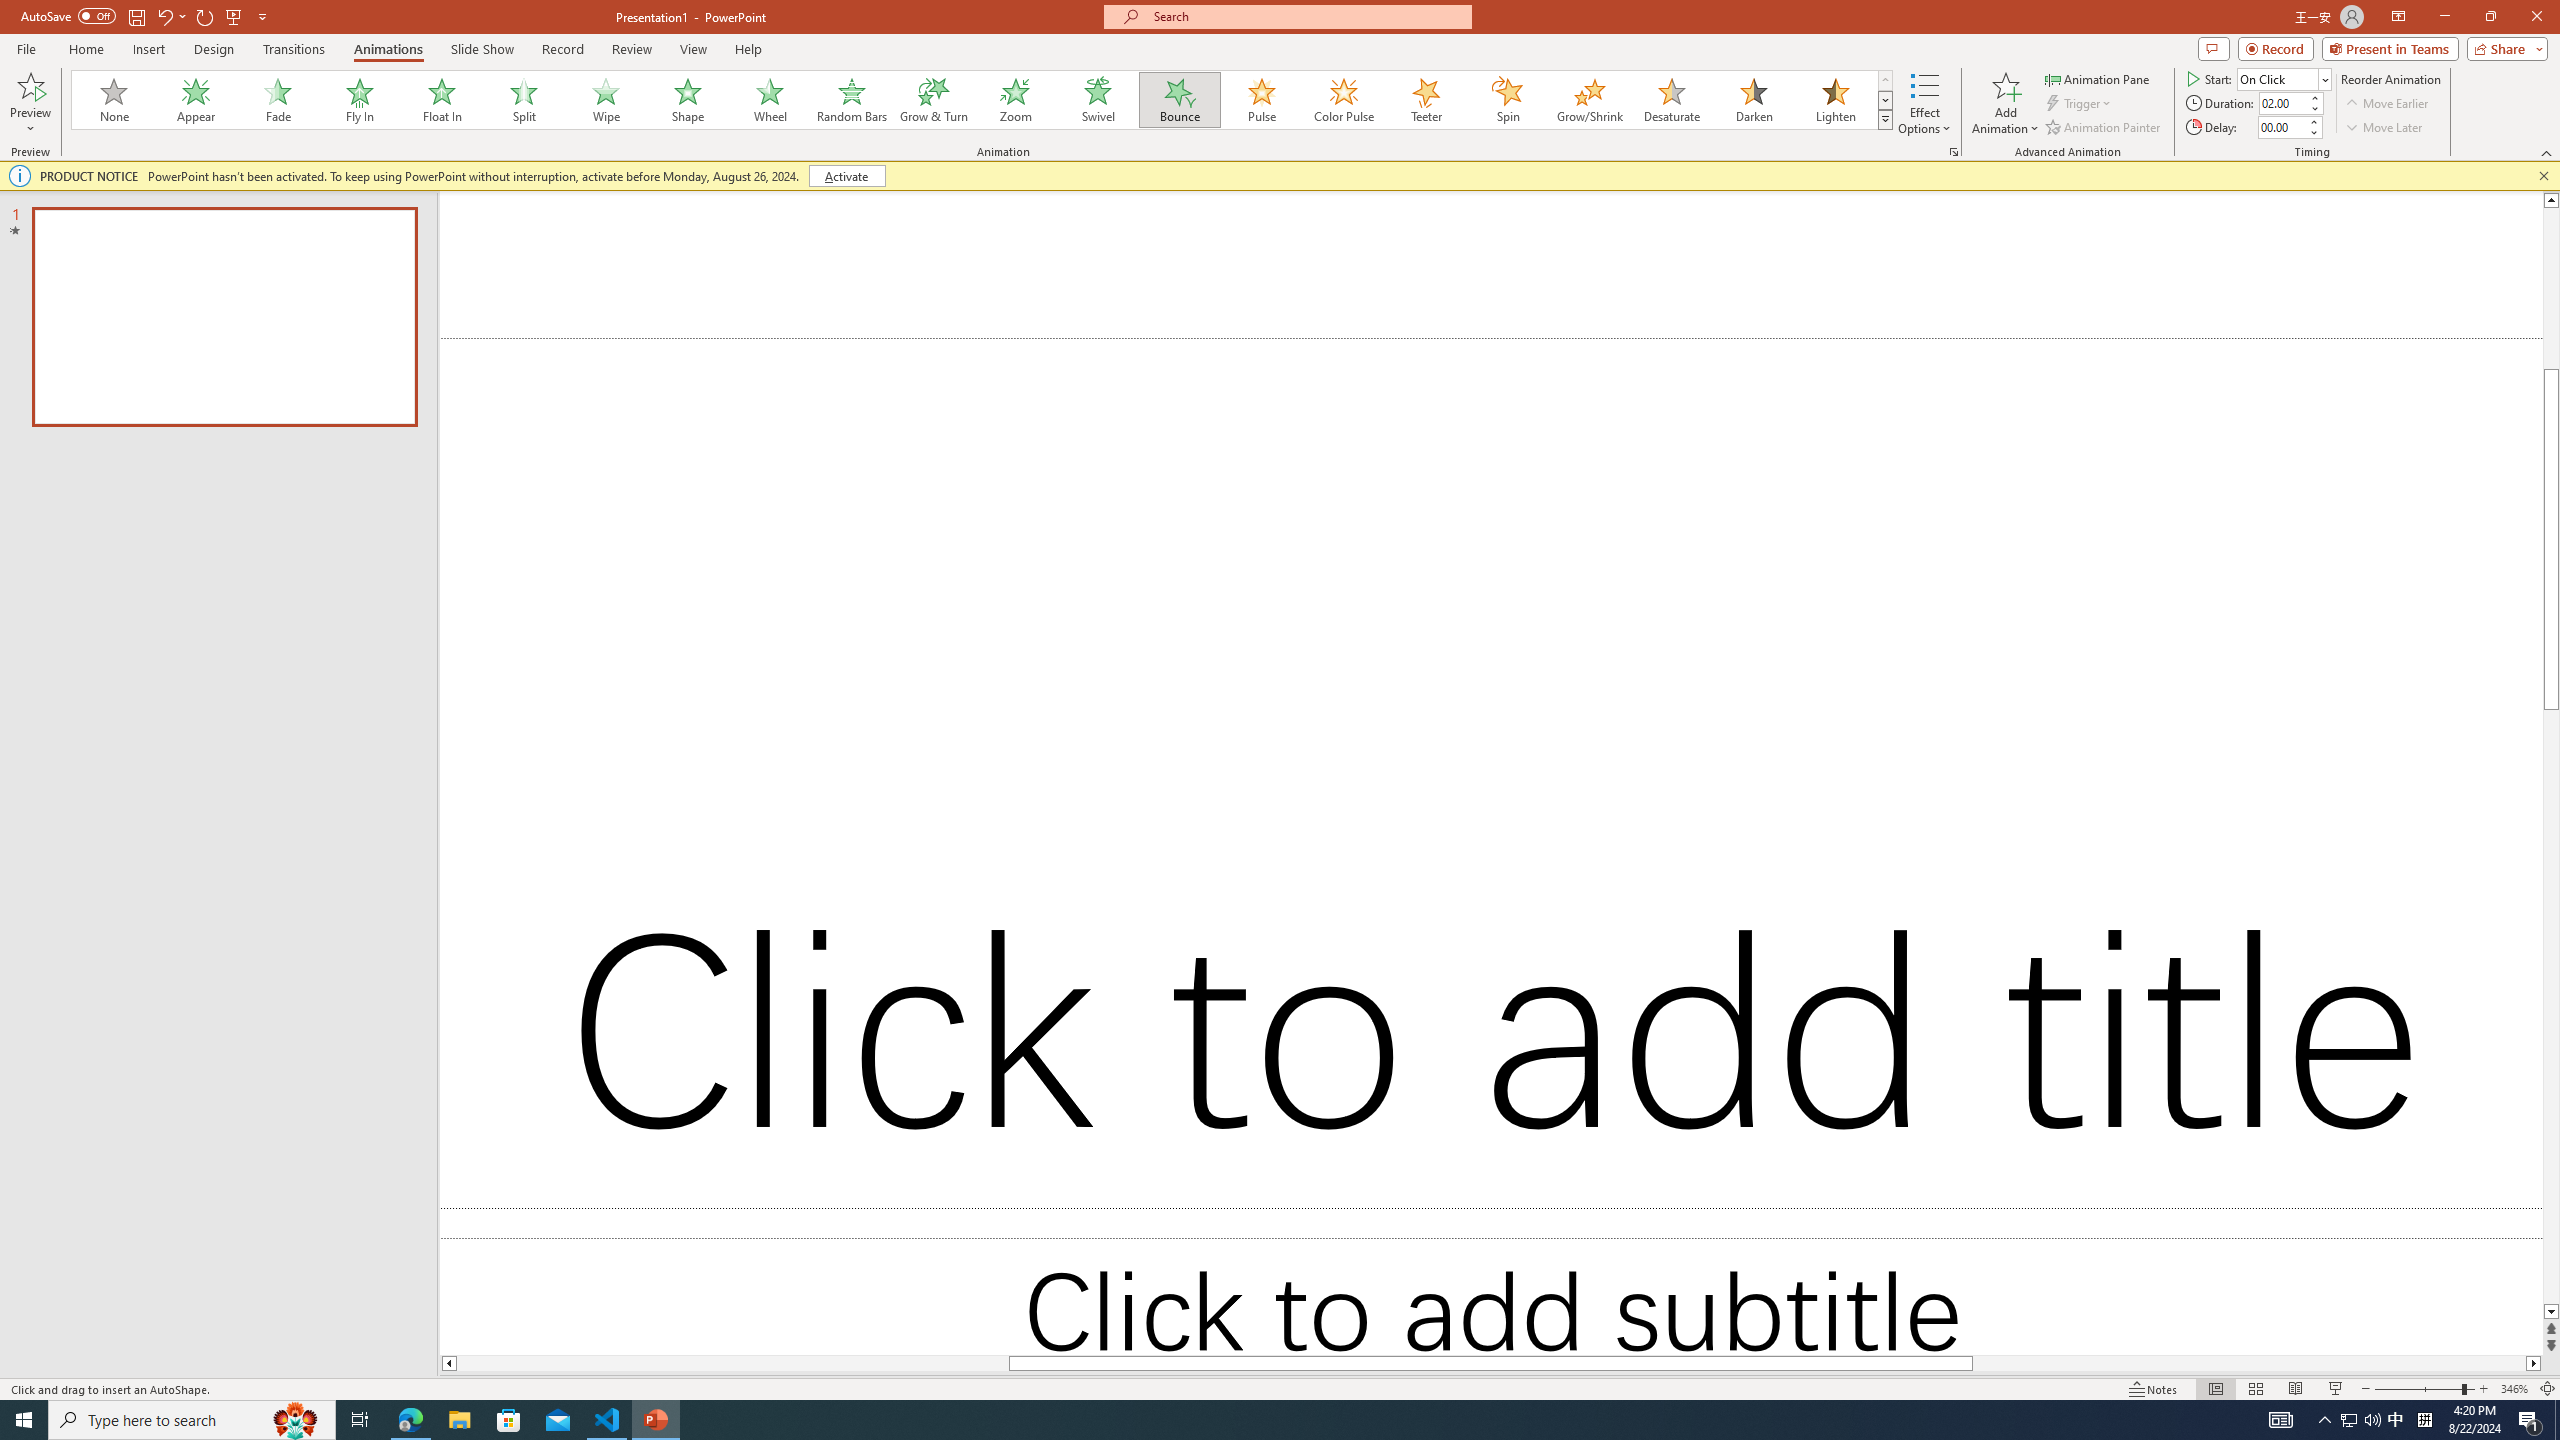 The image size is (2560, 1440). I want to click on Redo, so click(206, 16).